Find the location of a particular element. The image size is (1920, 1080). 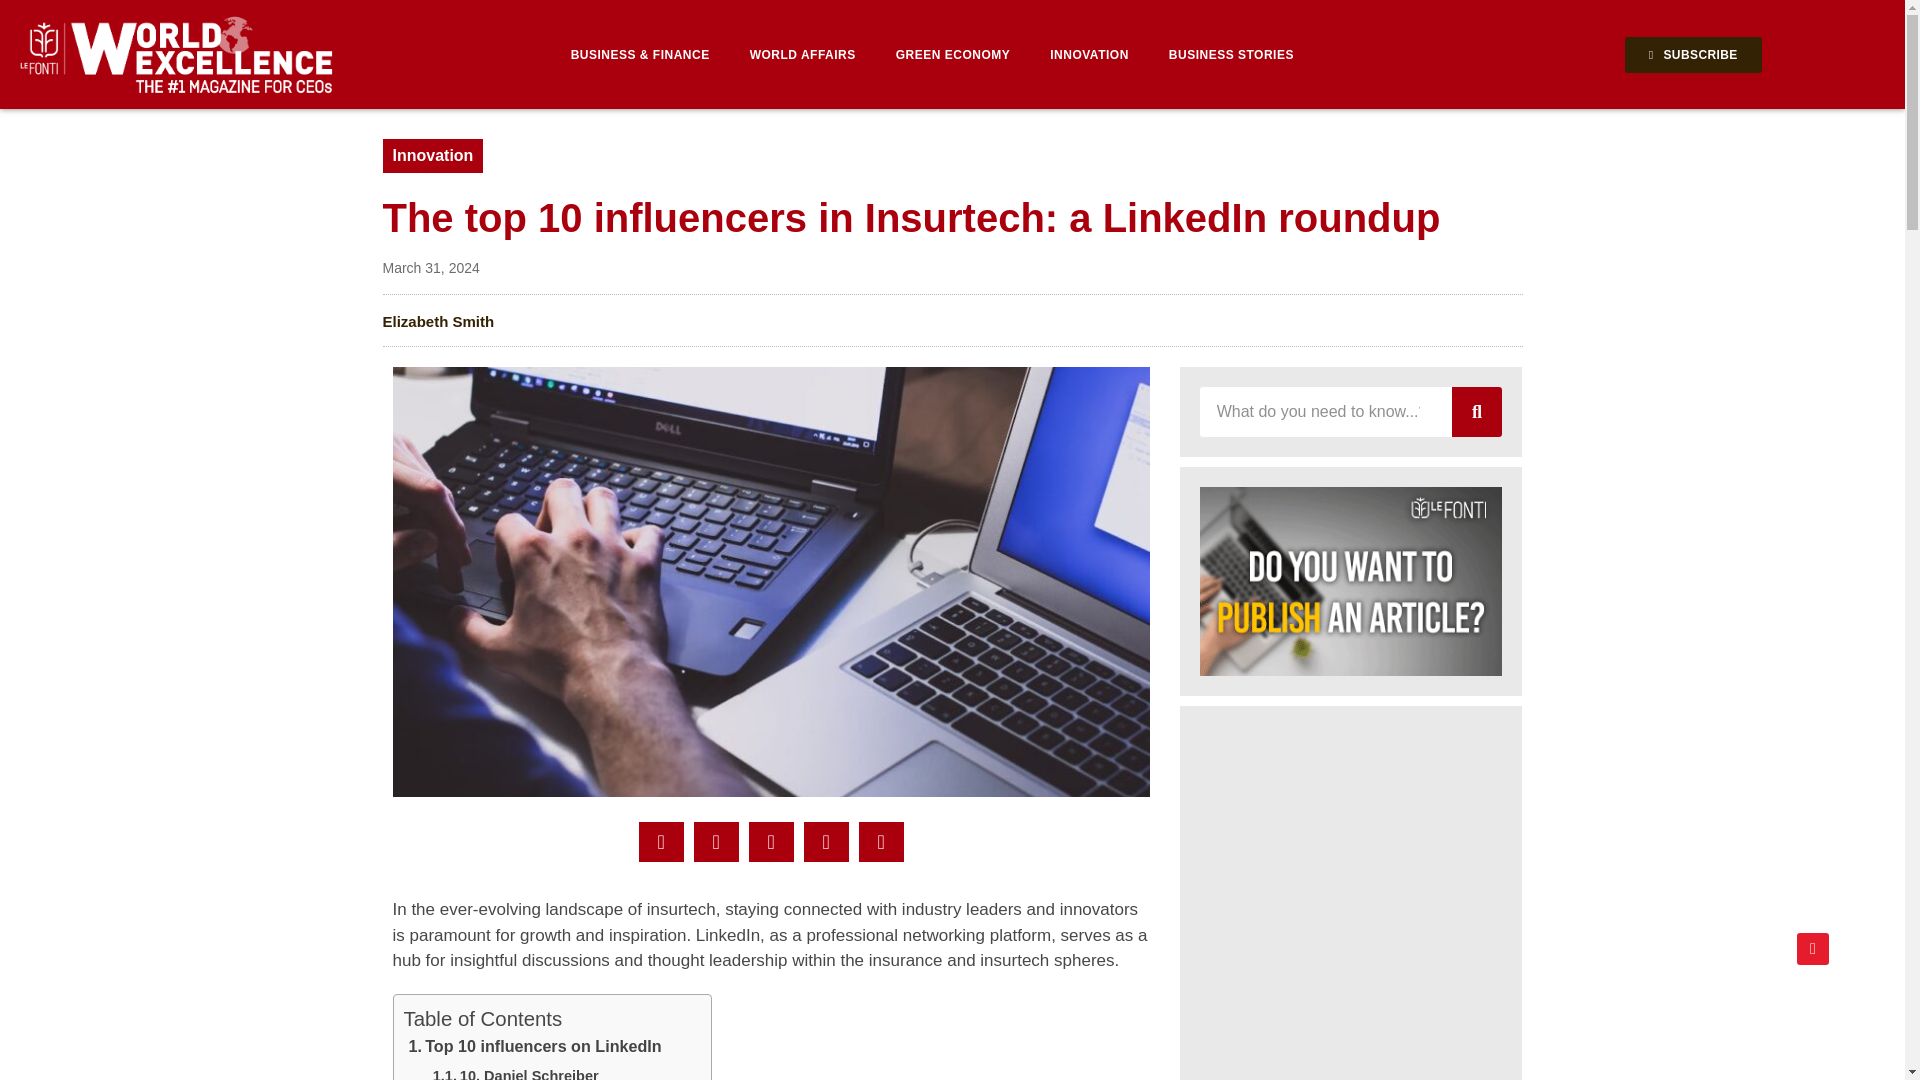

WORLD AFFAIRS is located at coordinates (802, 54).